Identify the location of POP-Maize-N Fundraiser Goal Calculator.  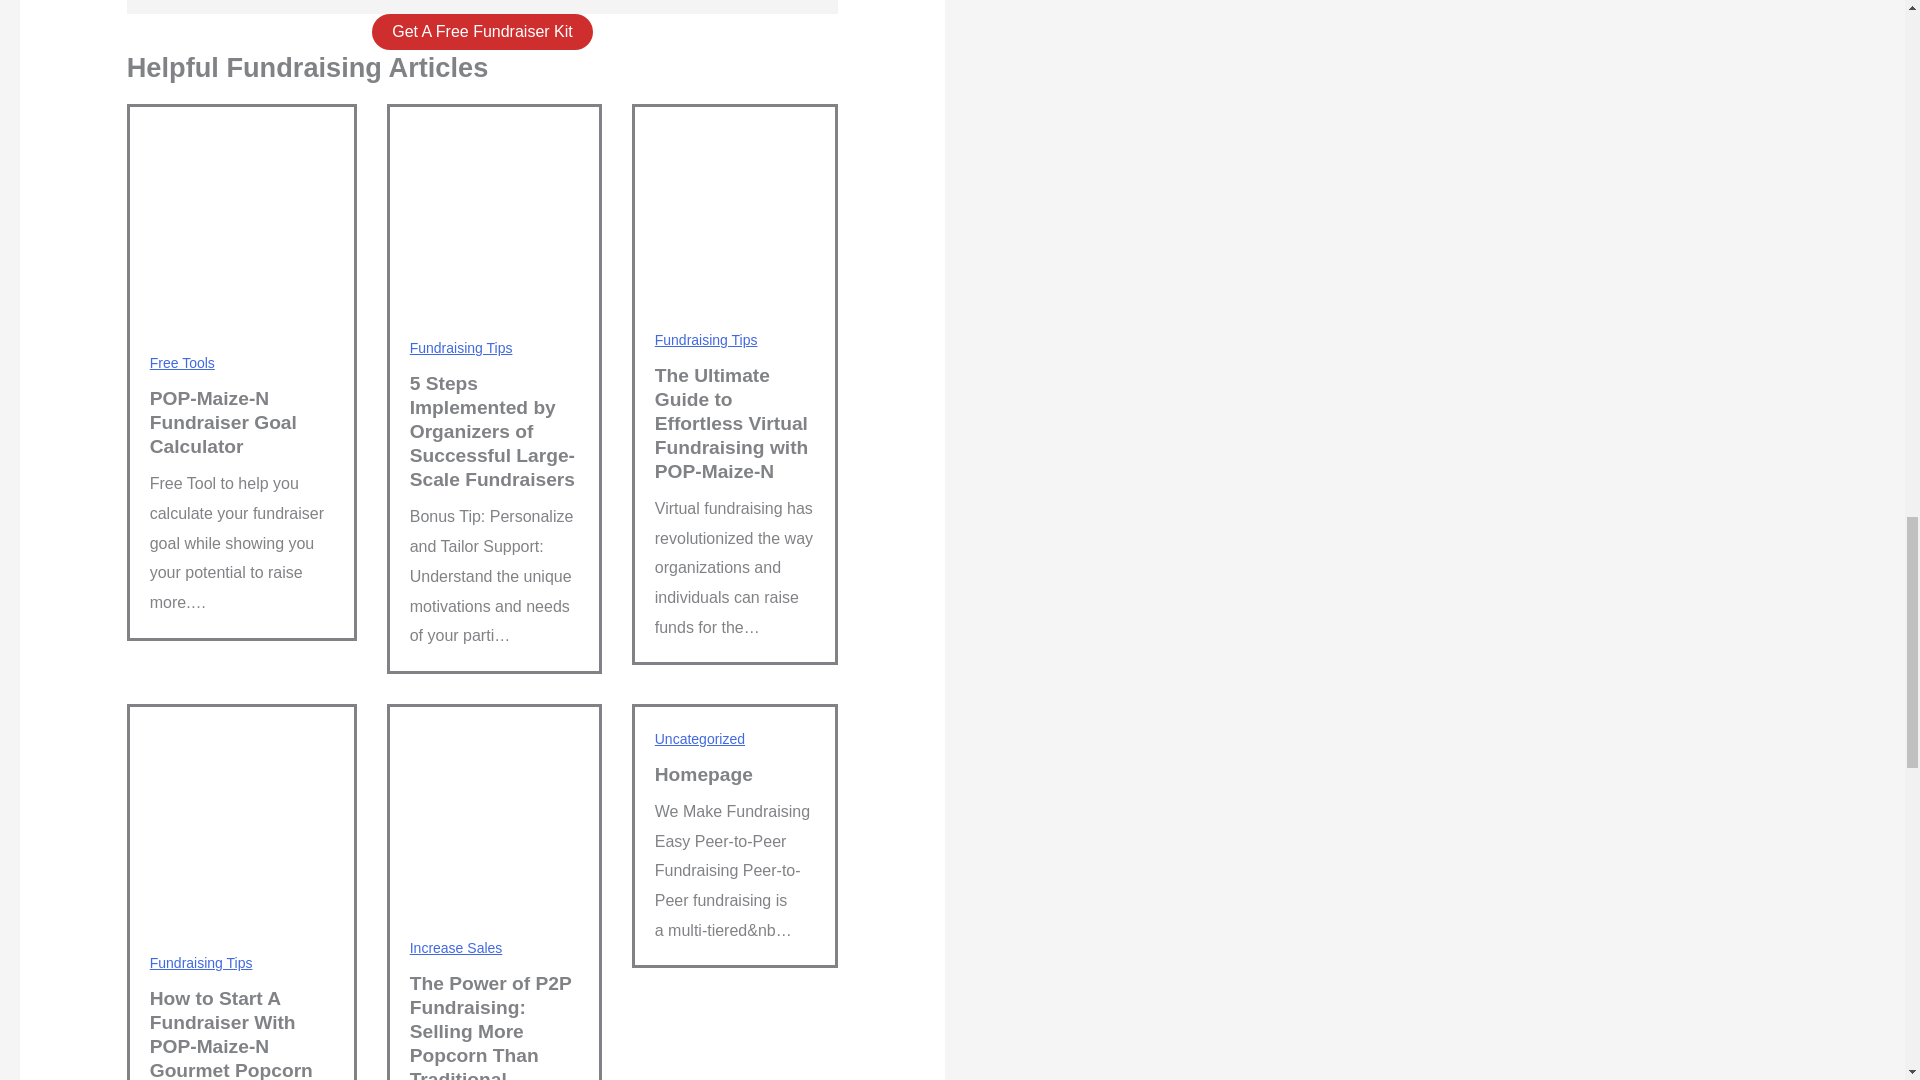
(223, 422).